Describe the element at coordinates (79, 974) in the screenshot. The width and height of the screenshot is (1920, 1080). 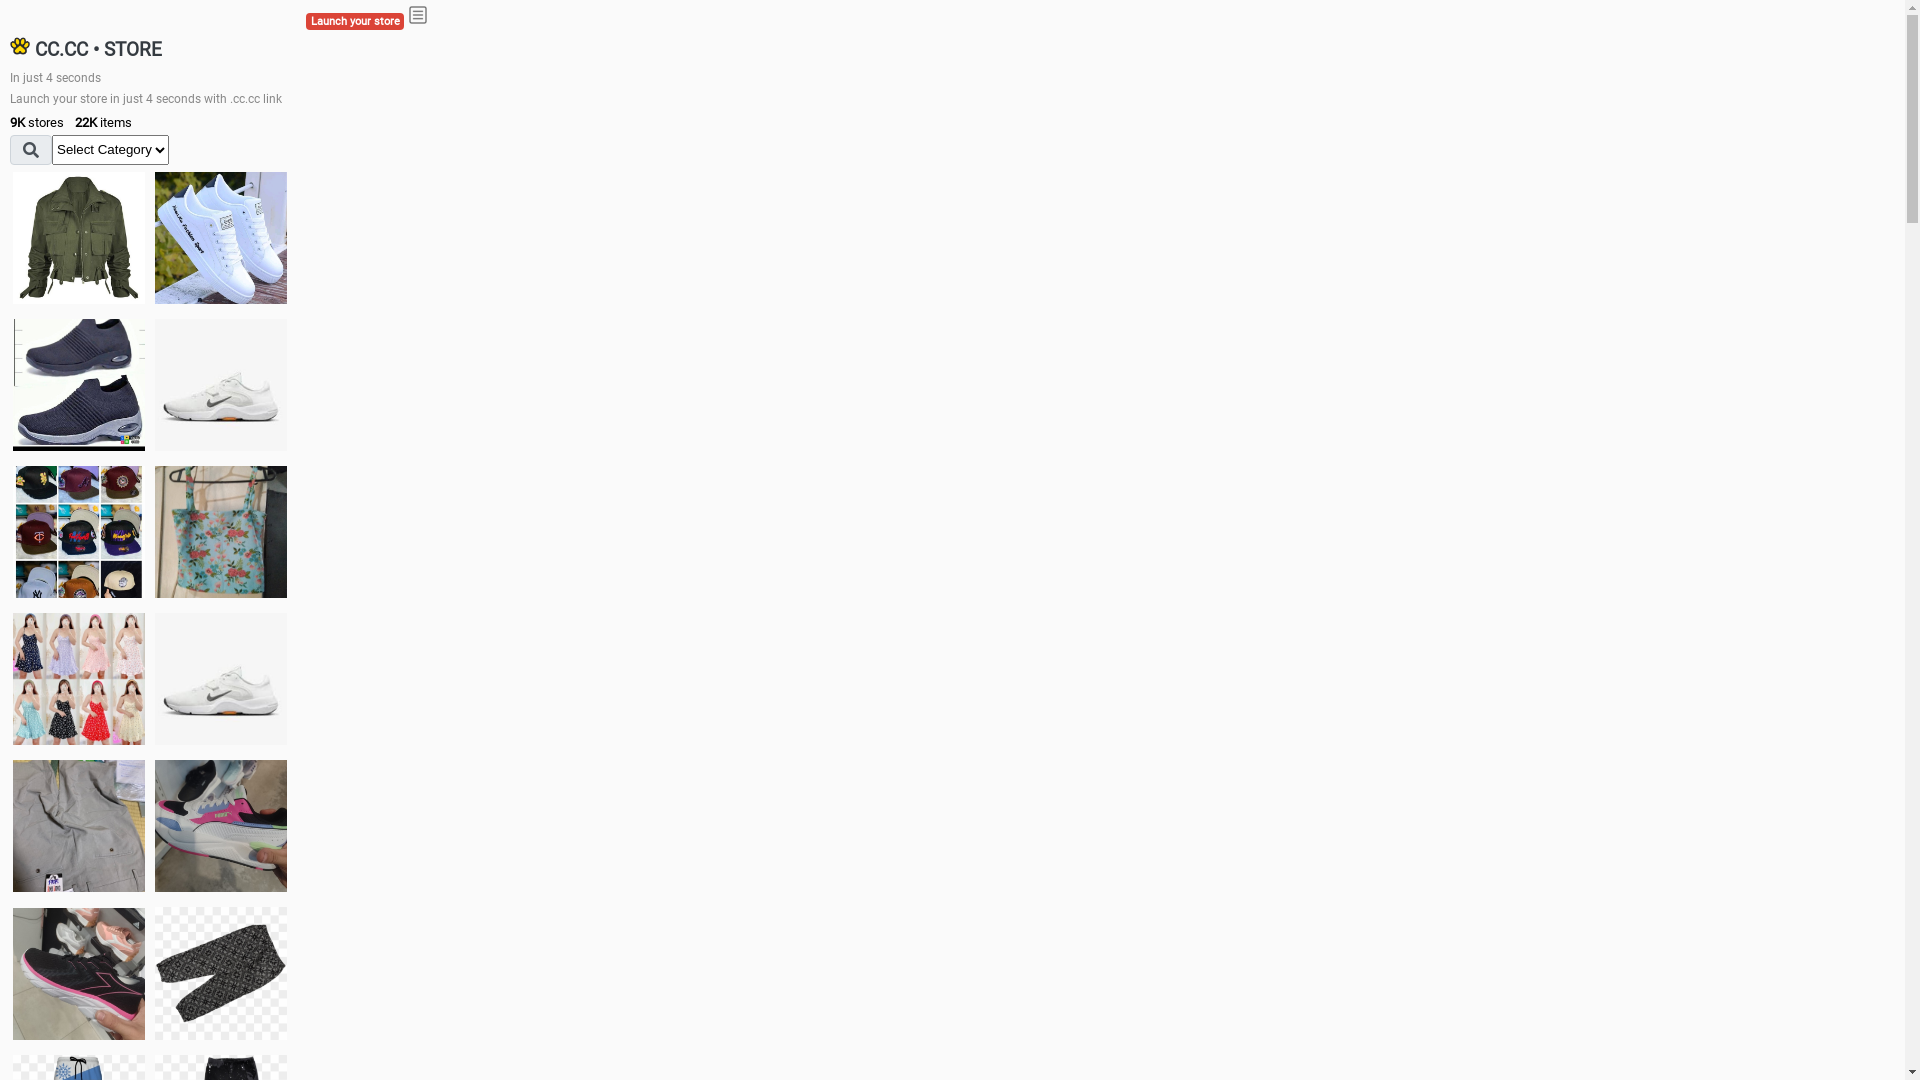
I see `Zapatillas` at that location.